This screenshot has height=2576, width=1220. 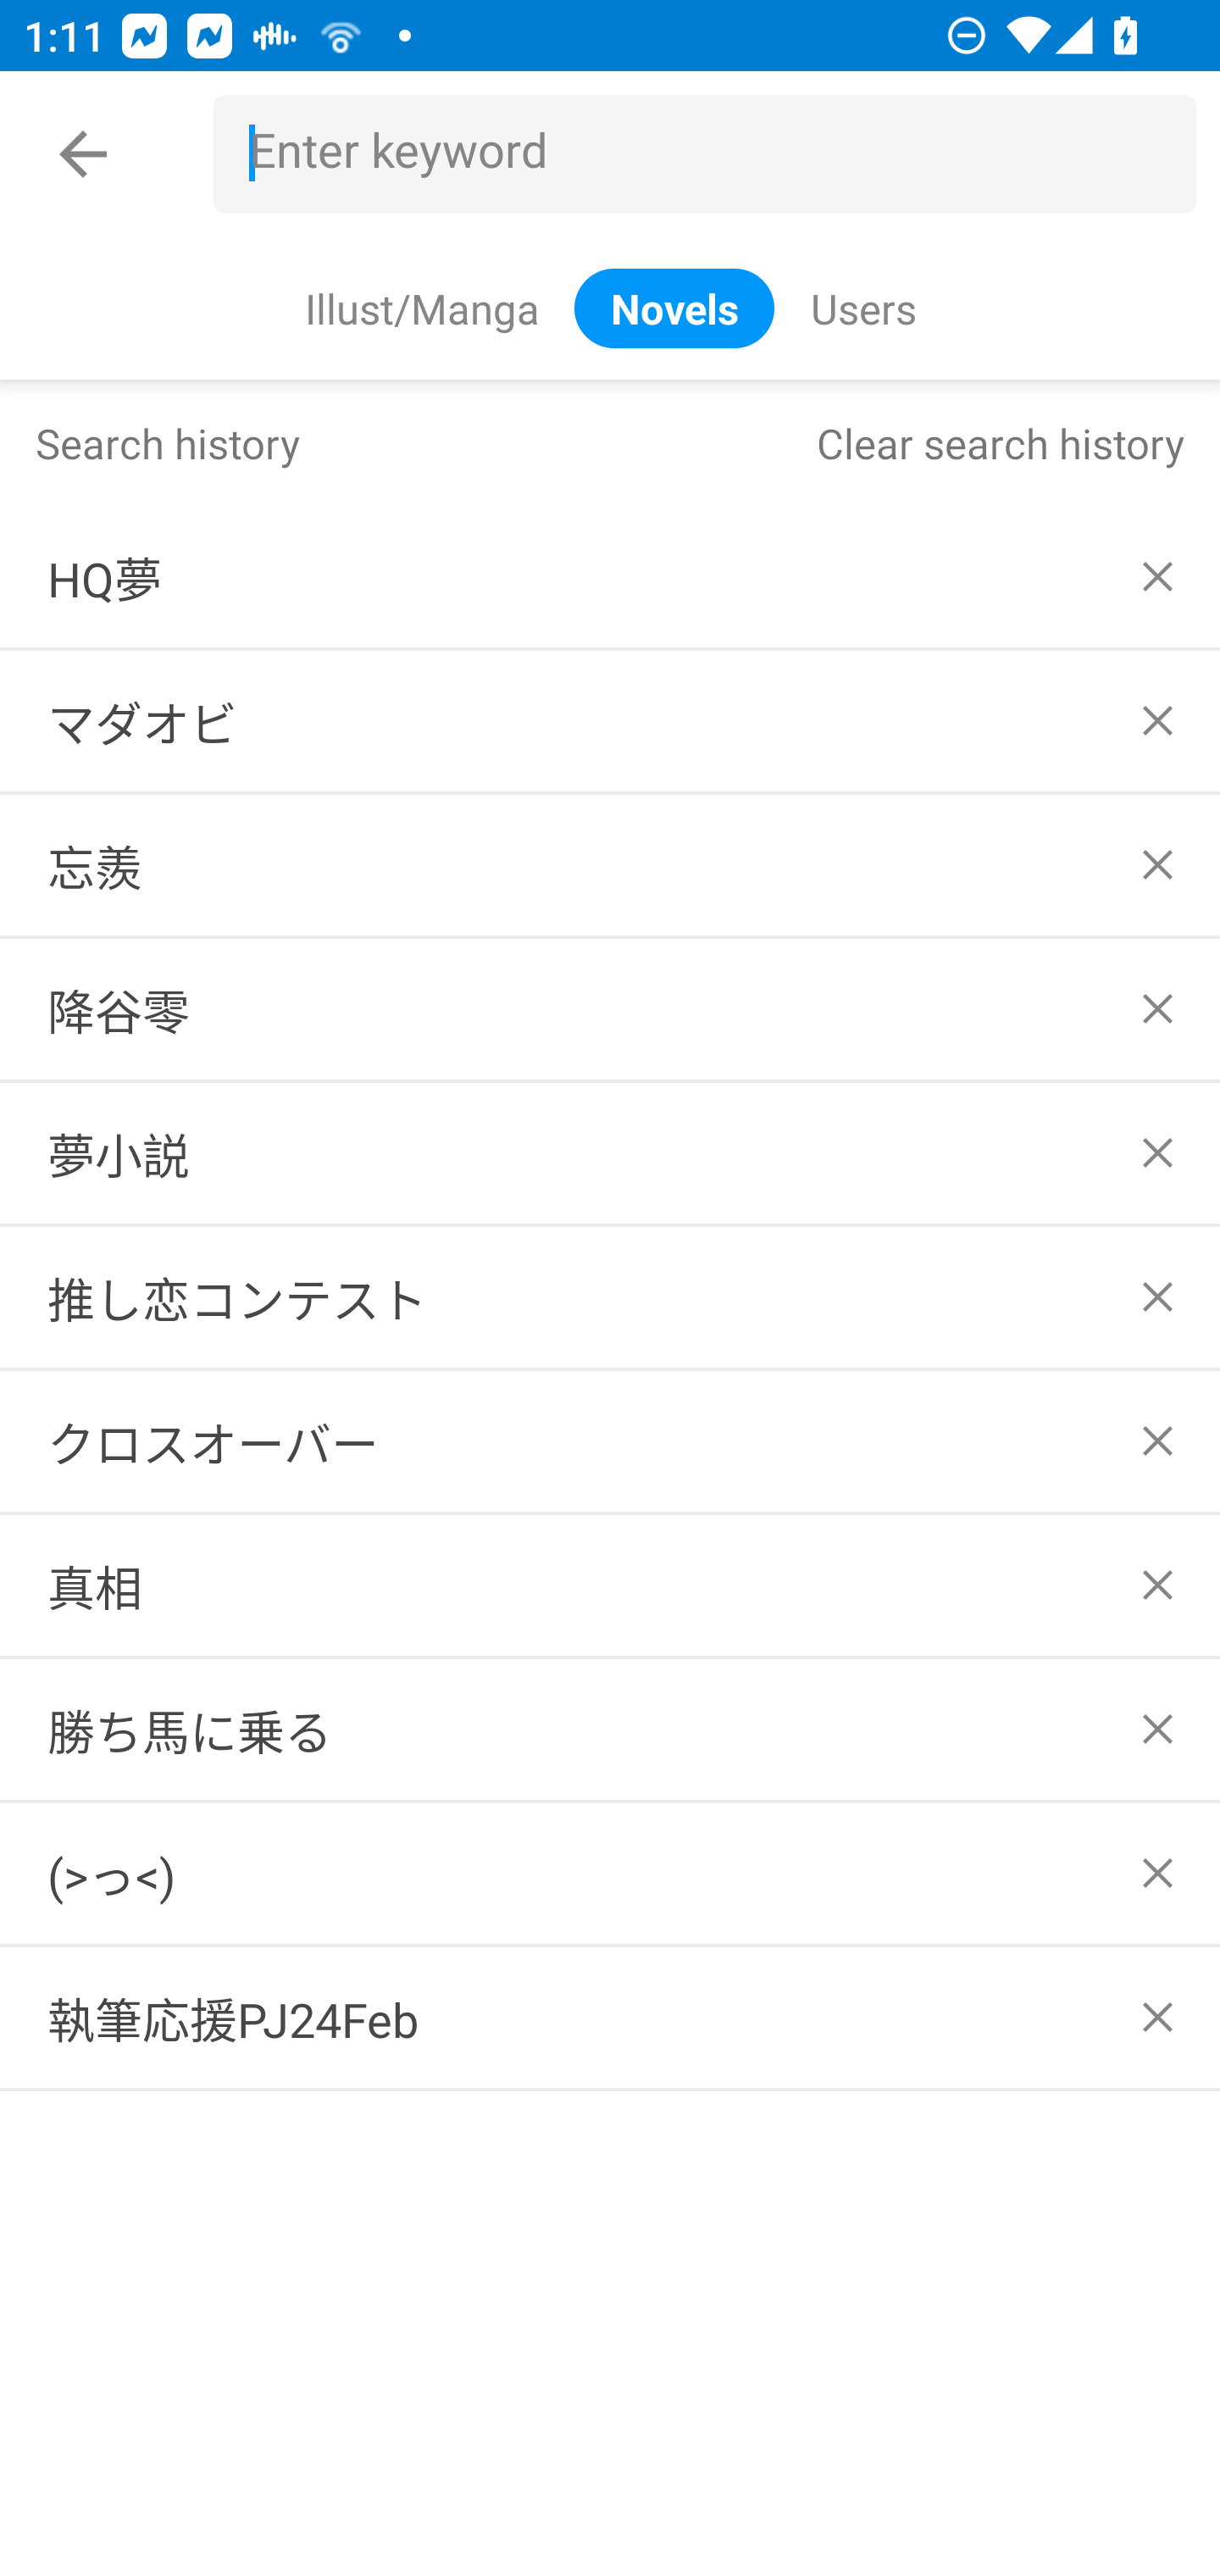 What do you see at coordinates (610, 1729) in the screenshot?
I see `勝ち馬に乗る` at bounding box center [610, 1729].